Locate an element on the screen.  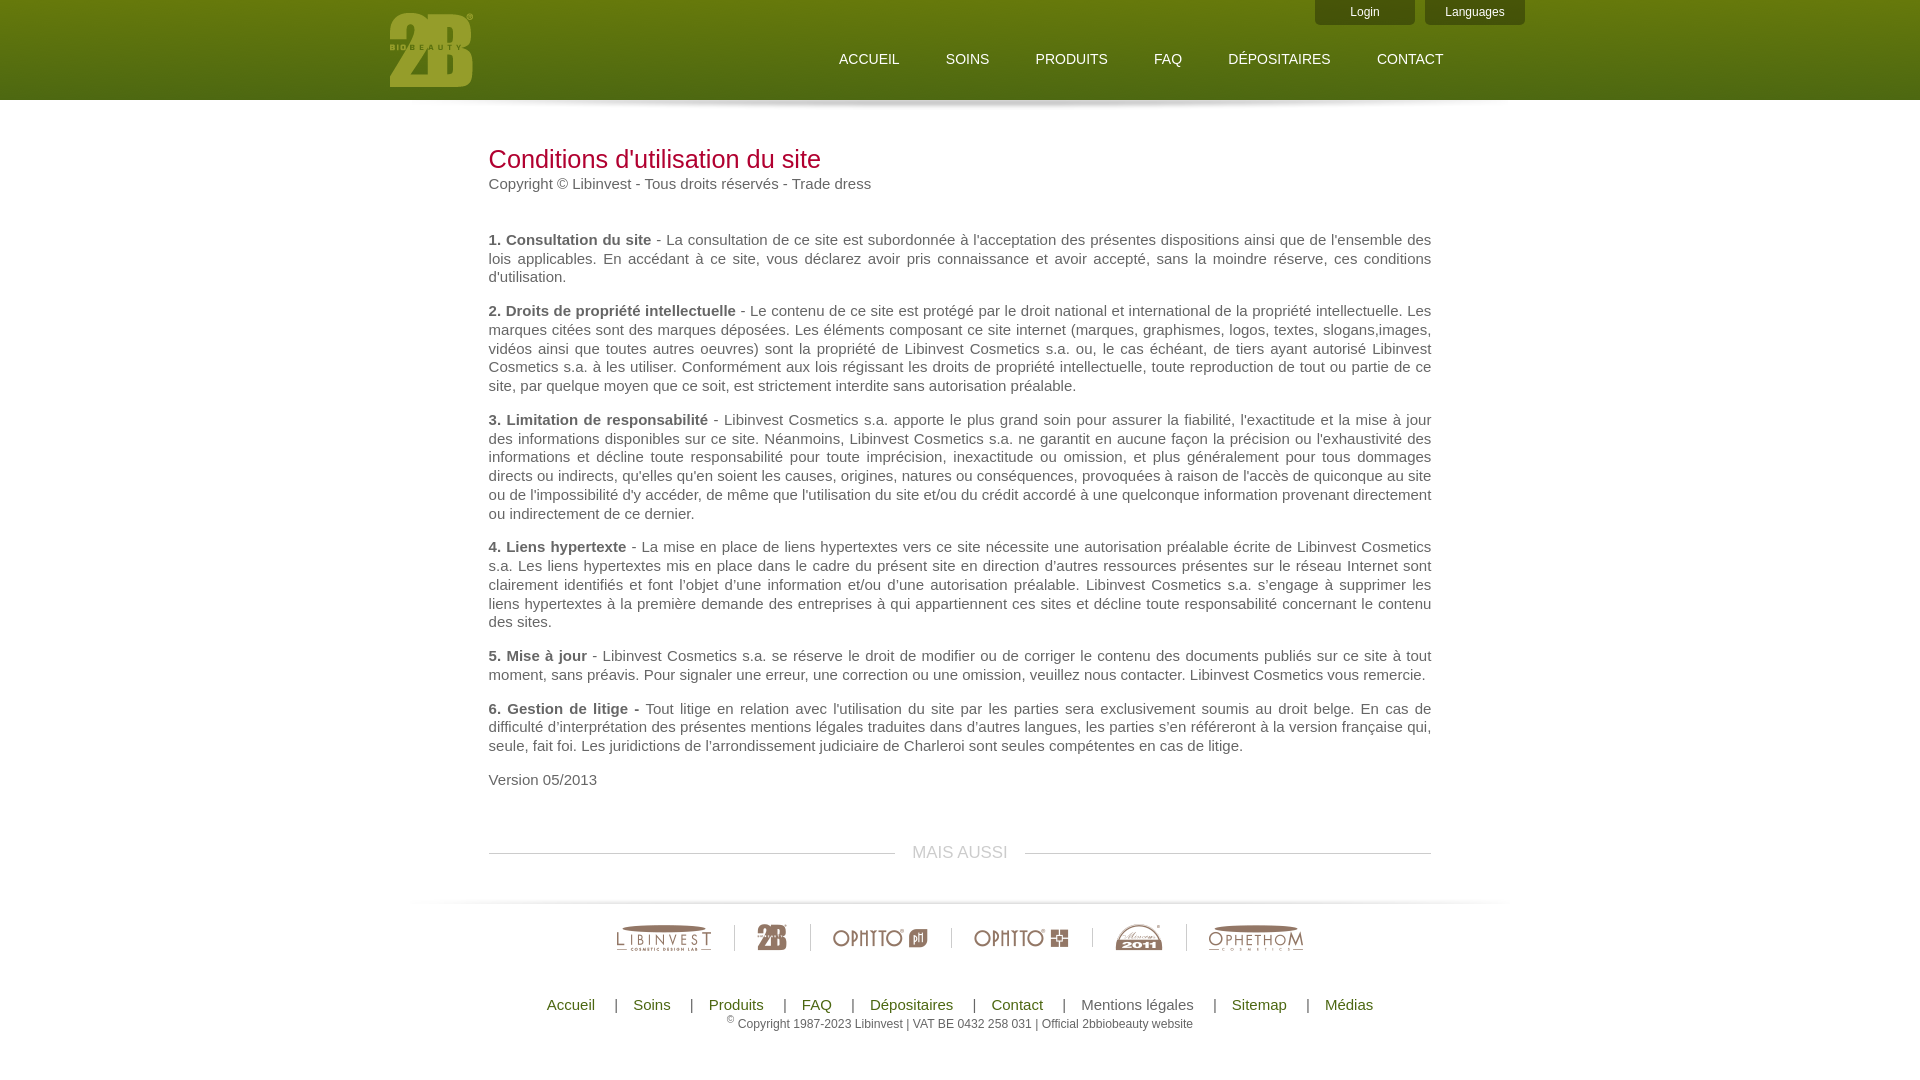
SOINS is located at coordinates (968, 59).